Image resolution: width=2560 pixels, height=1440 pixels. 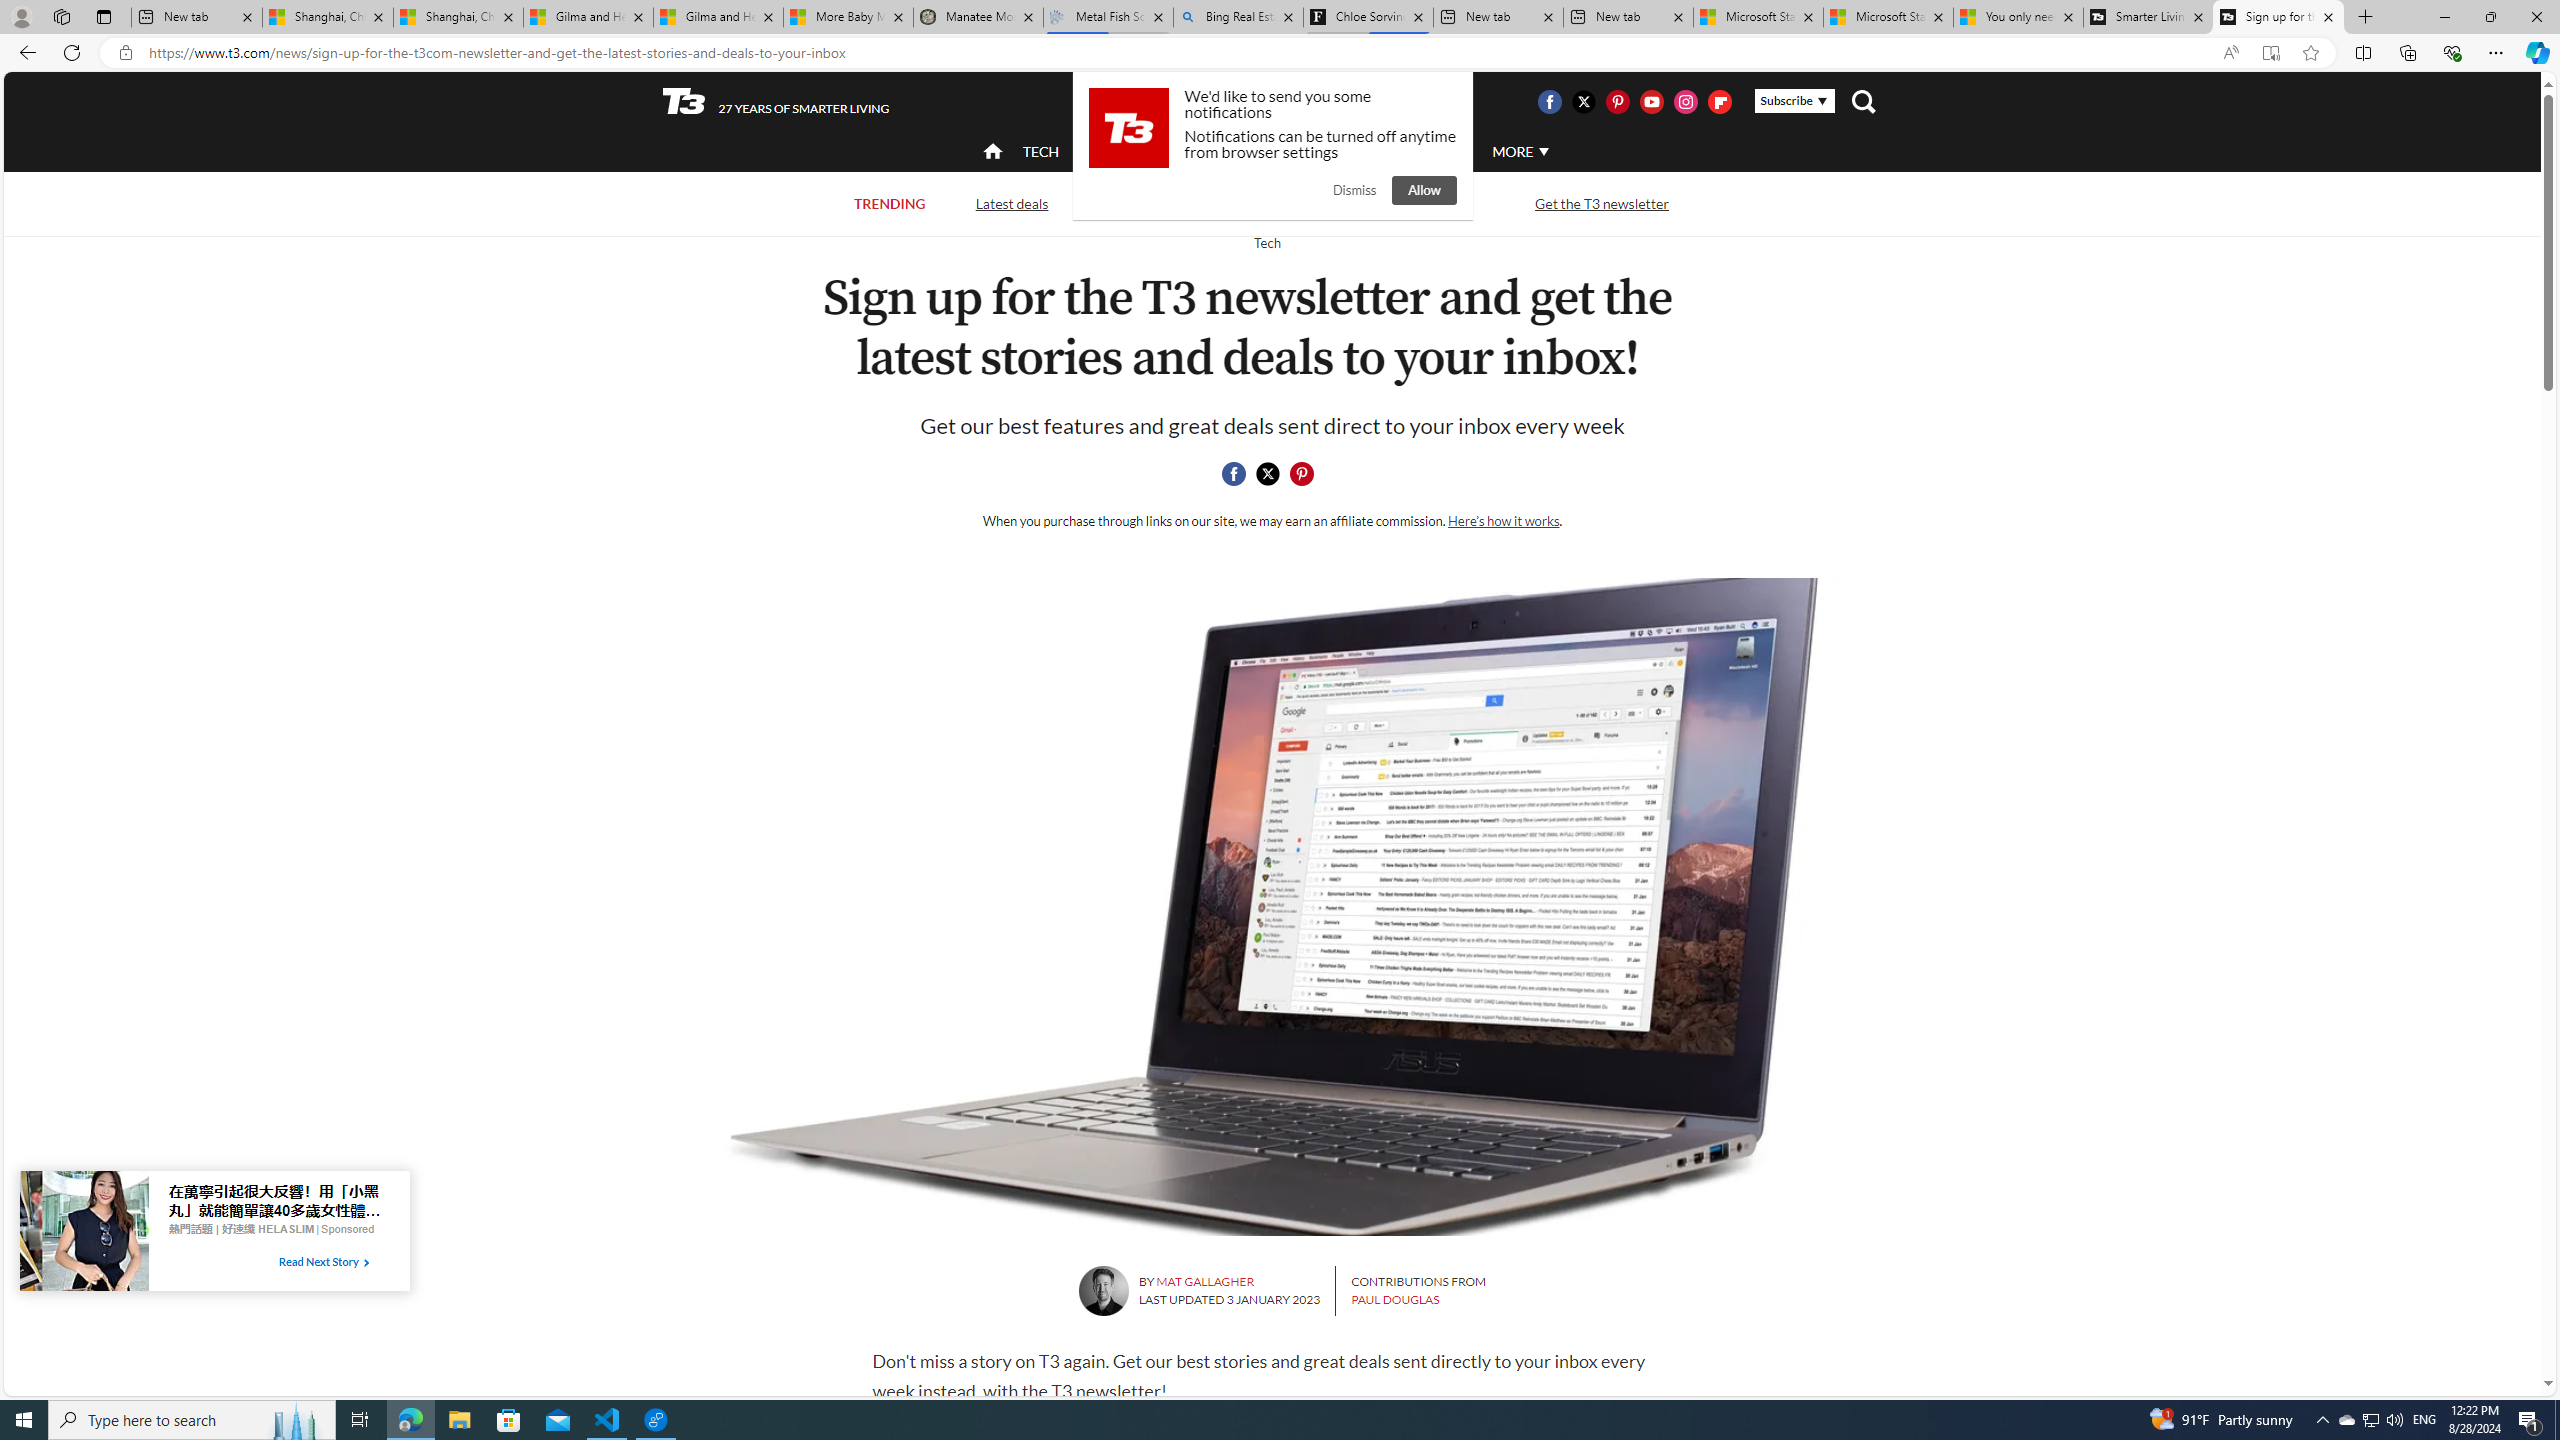 What do you see at coordinates (1128, 128) in the screenshot?
I see `t3.com Logo` at bounding box center [1128, 128].